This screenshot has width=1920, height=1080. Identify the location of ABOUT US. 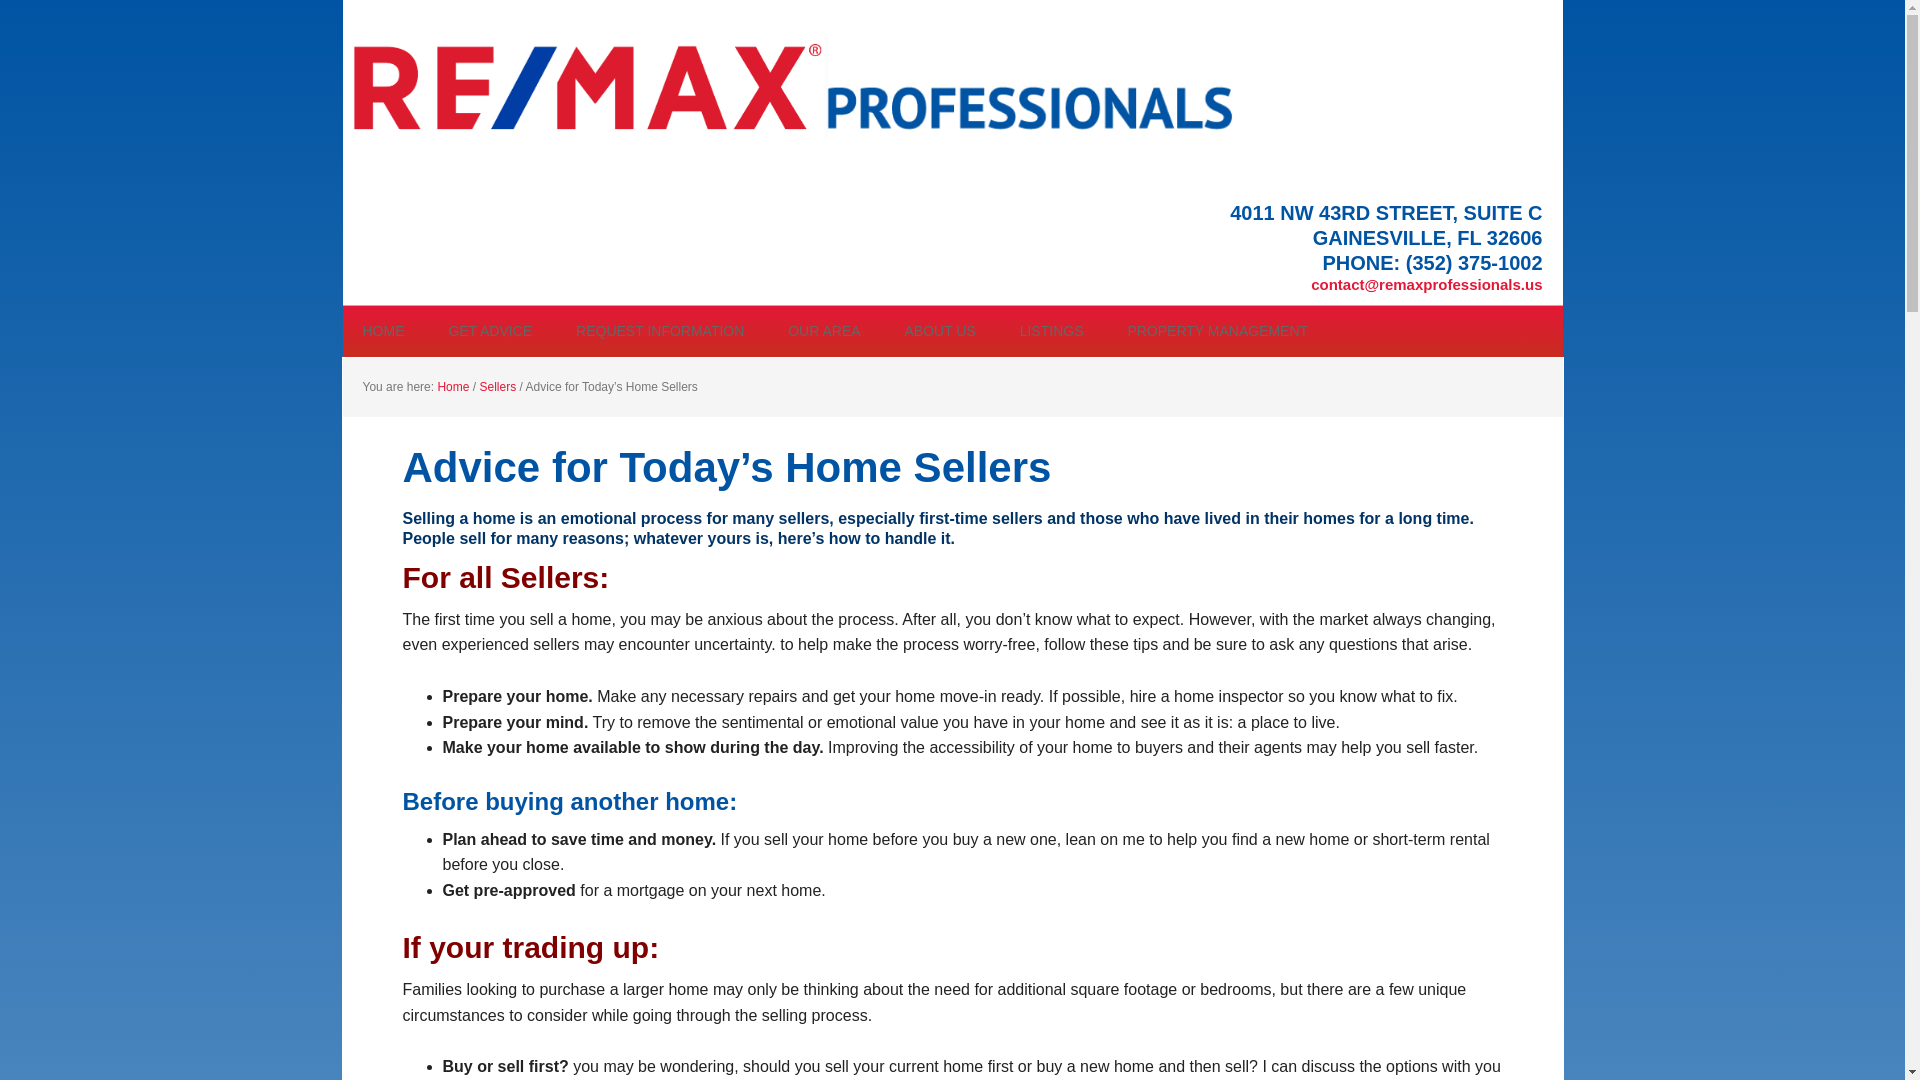
(938, 330).